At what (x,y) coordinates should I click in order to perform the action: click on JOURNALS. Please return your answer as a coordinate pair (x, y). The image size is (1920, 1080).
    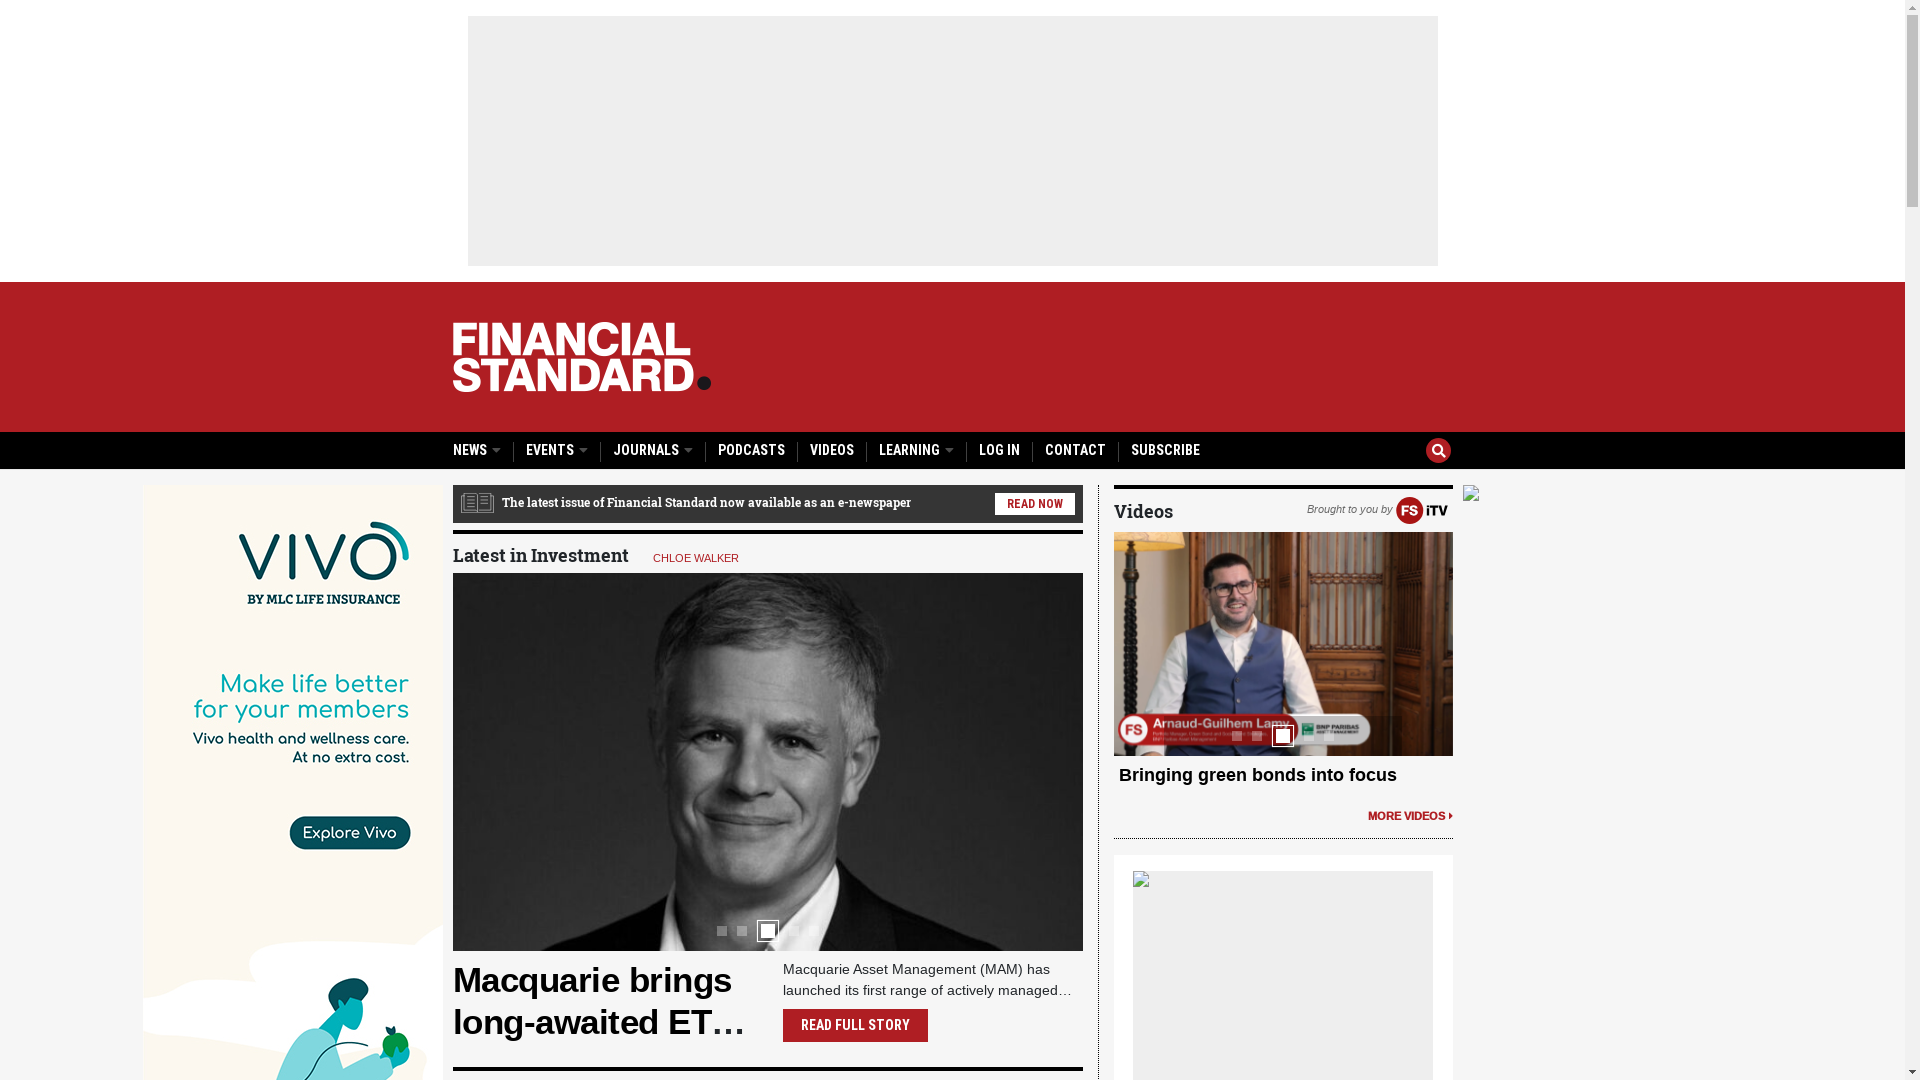
    Looking at the image, I should click on (652, 450).